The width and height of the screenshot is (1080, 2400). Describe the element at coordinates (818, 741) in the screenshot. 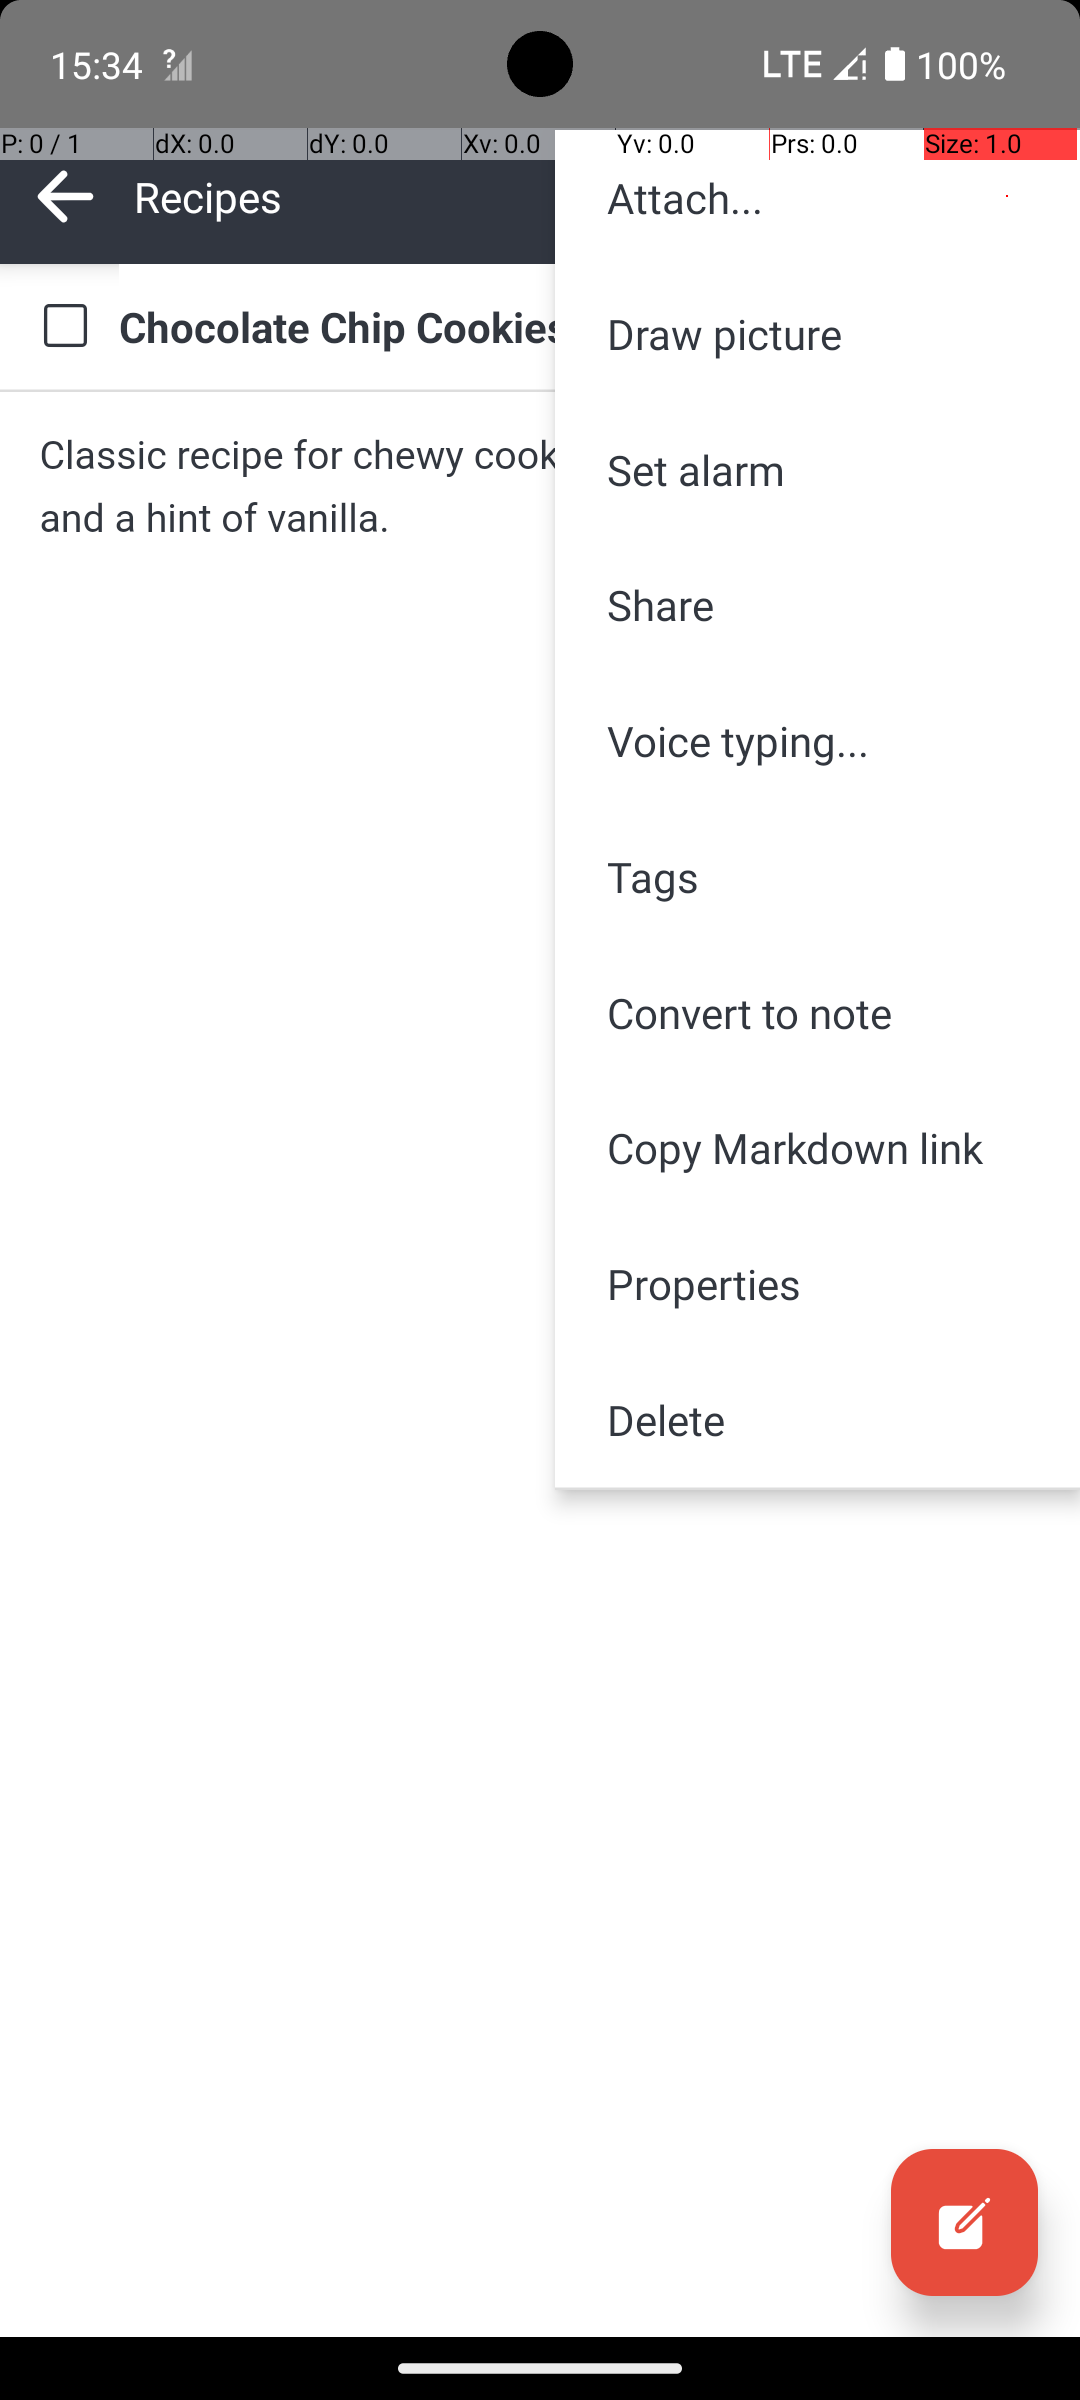

I see `Voice typing...` at that location.